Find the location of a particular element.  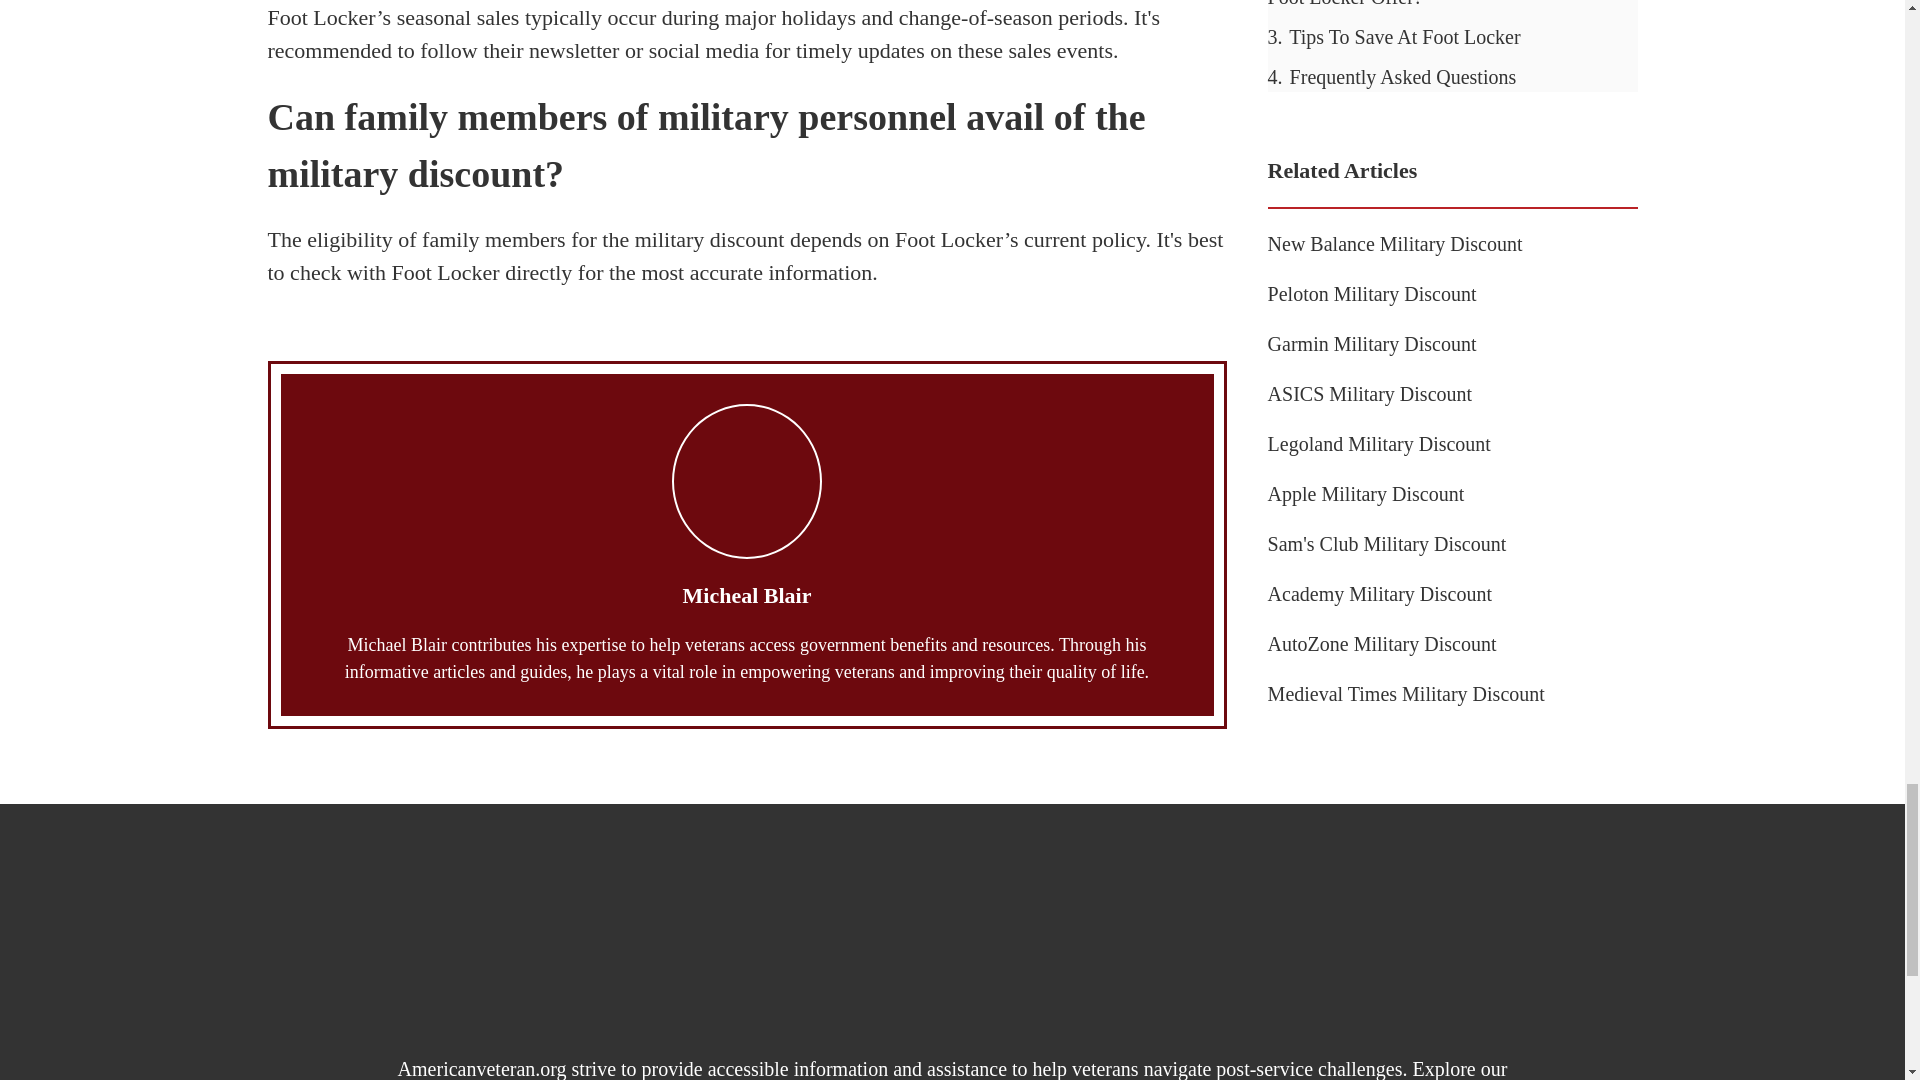

Micheal Blair is located at coordinates (748, 596).